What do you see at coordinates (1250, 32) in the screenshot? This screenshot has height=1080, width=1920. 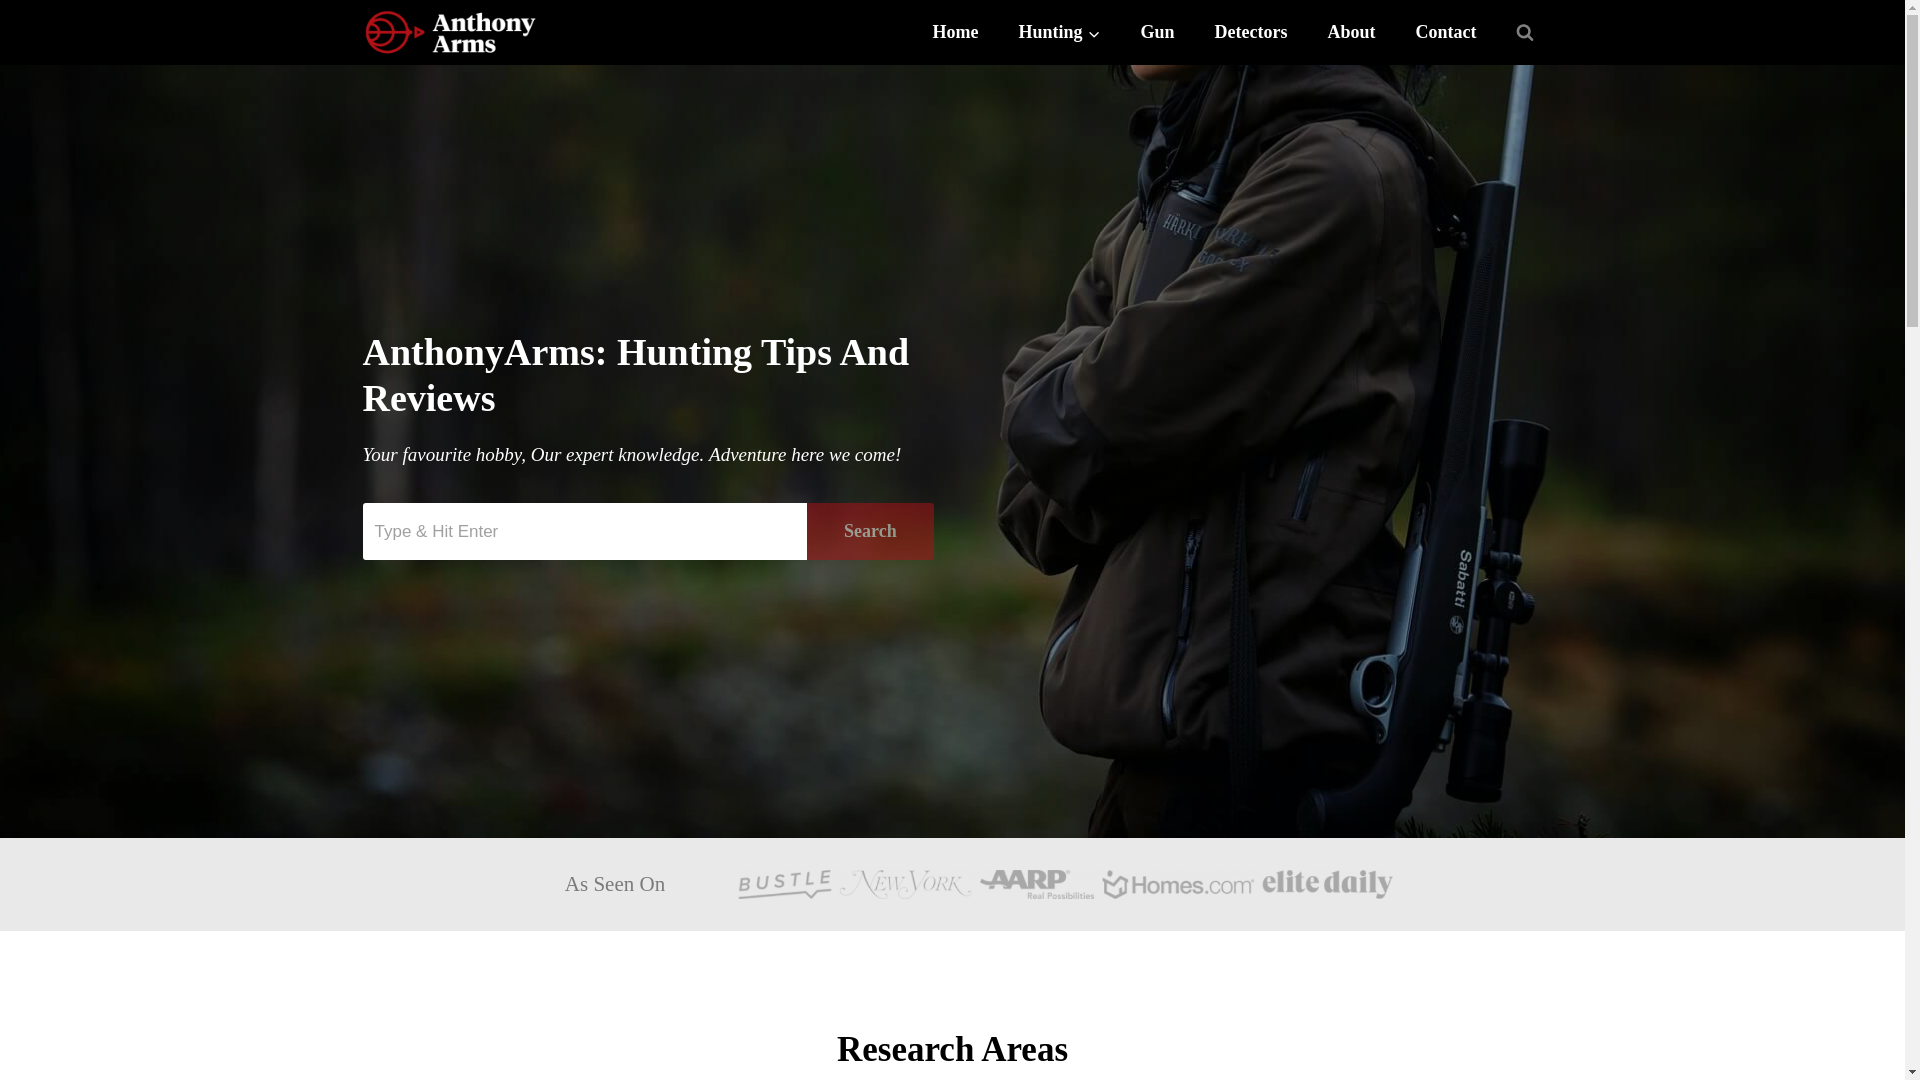 I see `Detectors` at bounding box center [1250, 32].